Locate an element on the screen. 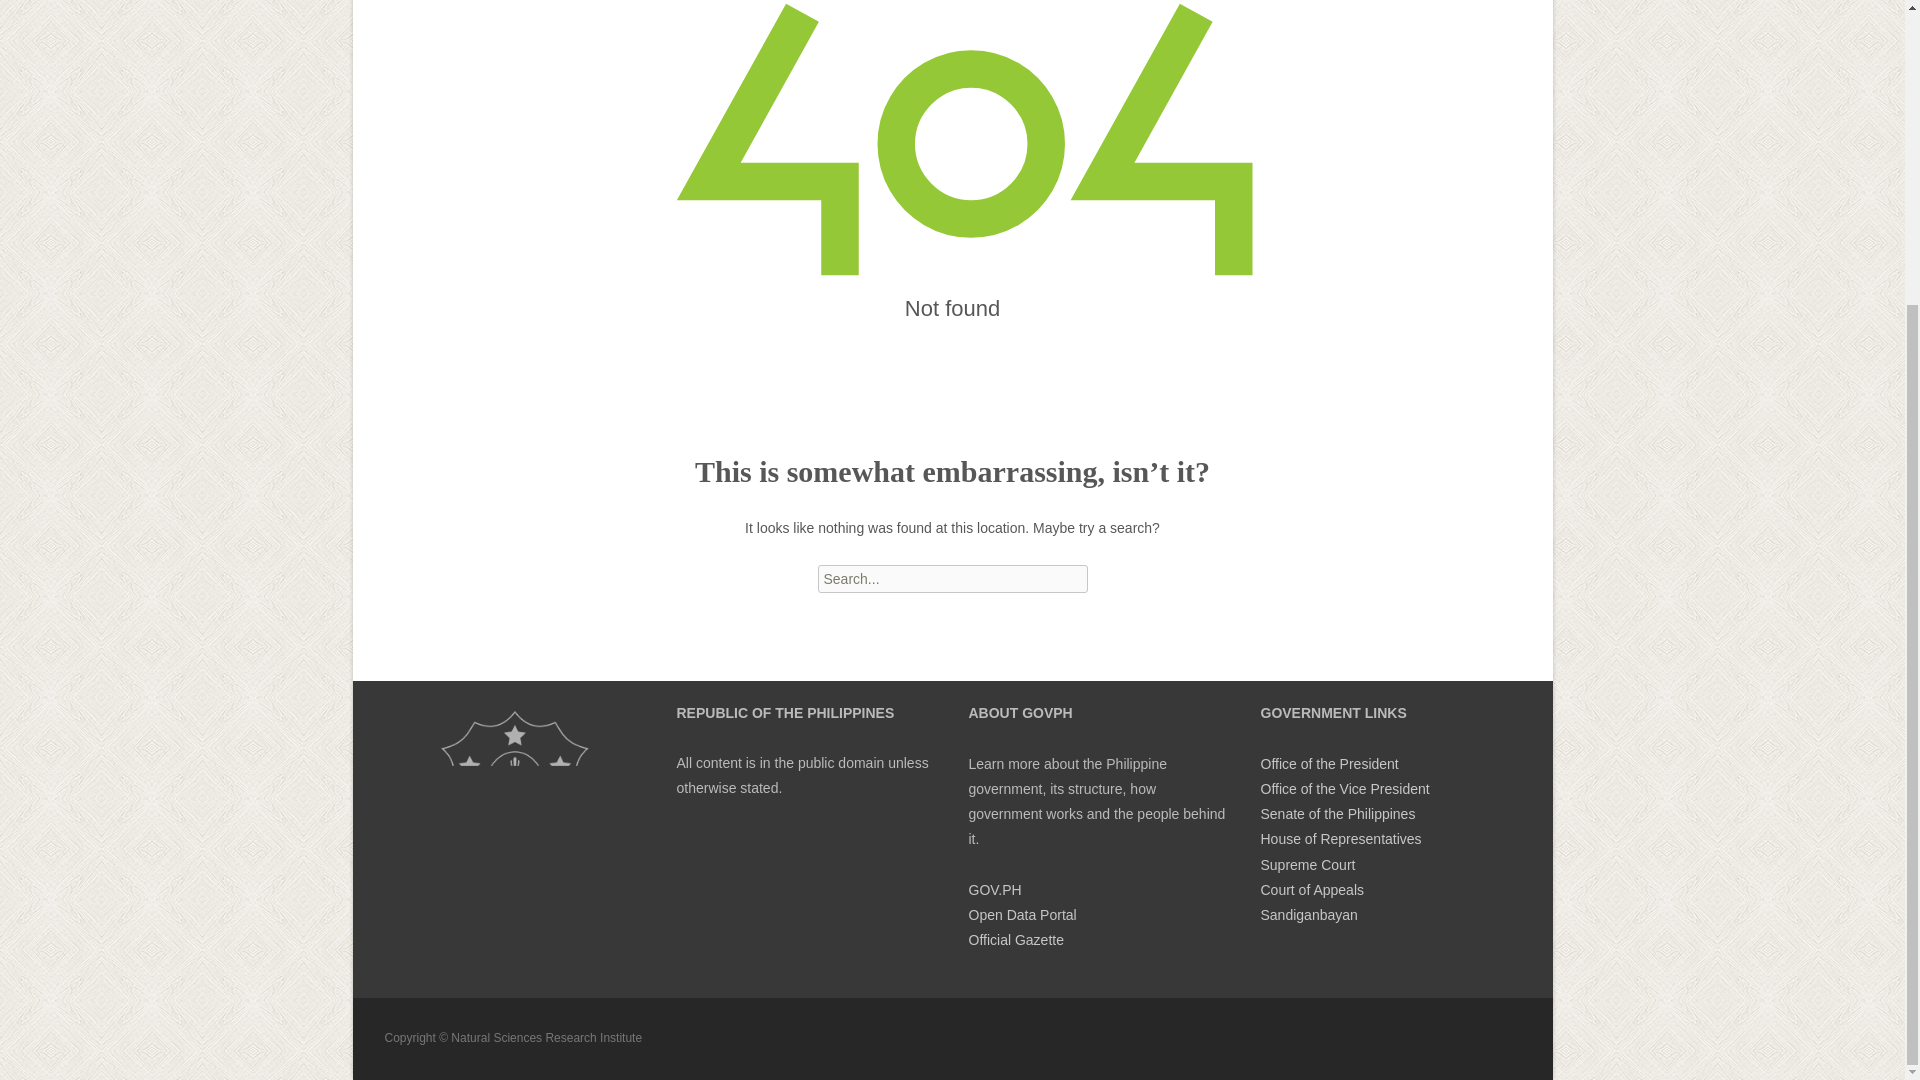  Senate of the Philippines is located at coordinates (1337, 813).